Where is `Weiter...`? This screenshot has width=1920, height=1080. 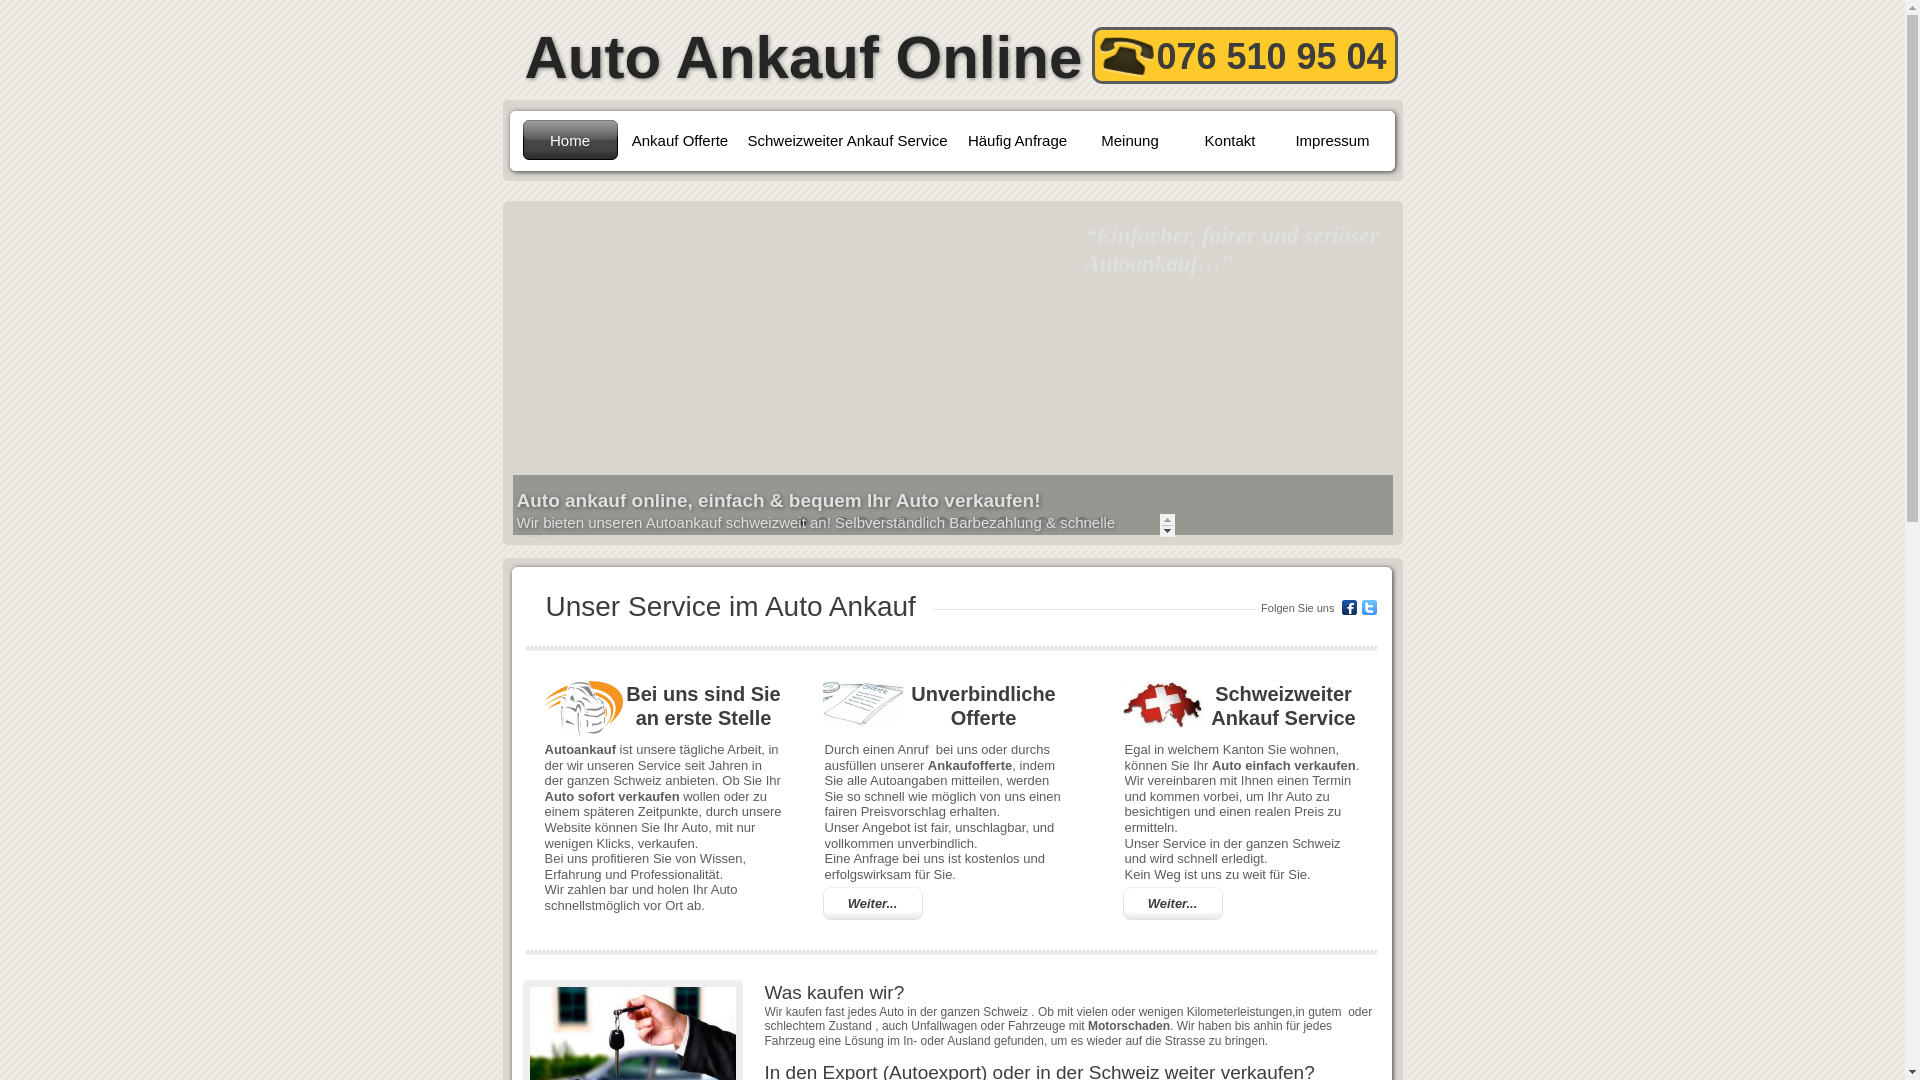 Weiter... is located at coordinates (872, 904).